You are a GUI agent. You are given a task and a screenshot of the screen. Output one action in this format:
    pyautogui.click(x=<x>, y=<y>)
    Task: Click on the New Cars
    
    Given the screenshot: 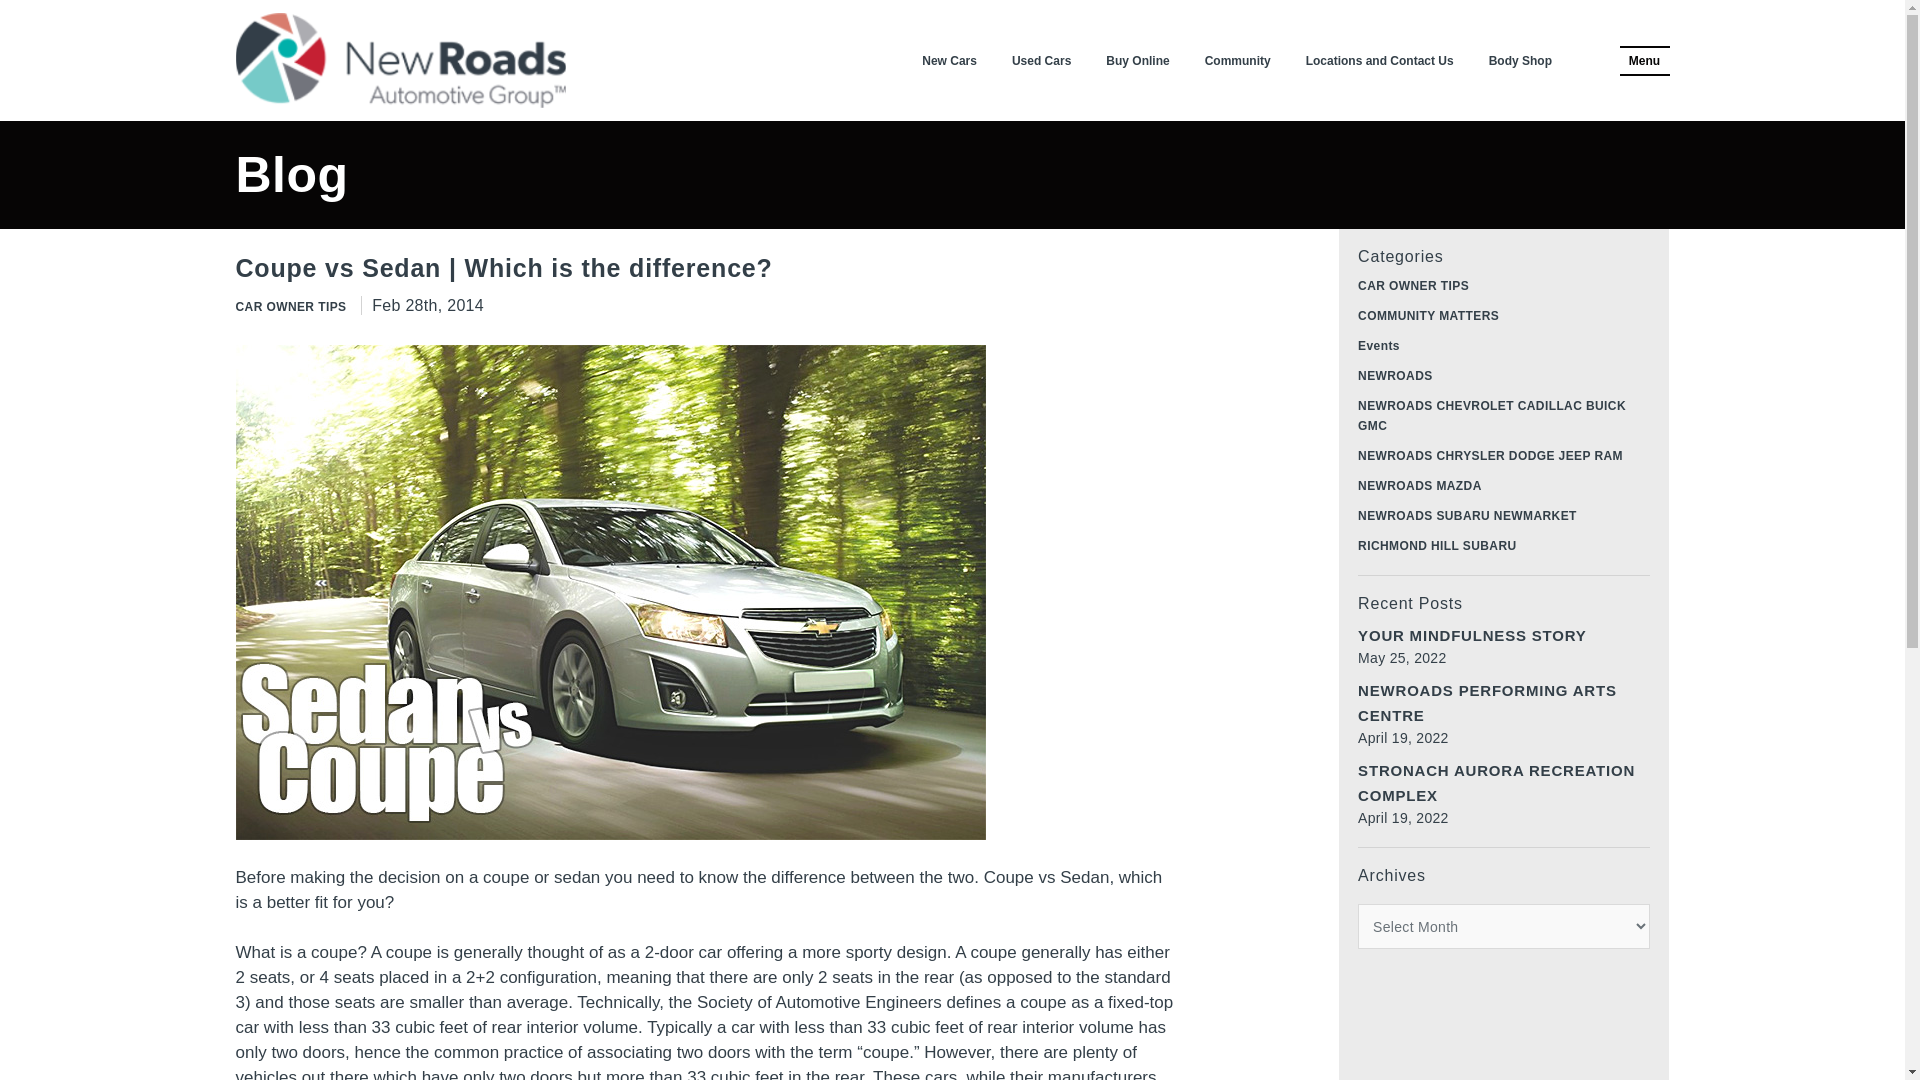 What is the action you would take?
    pyautogui.click(x=949, y=60)
    